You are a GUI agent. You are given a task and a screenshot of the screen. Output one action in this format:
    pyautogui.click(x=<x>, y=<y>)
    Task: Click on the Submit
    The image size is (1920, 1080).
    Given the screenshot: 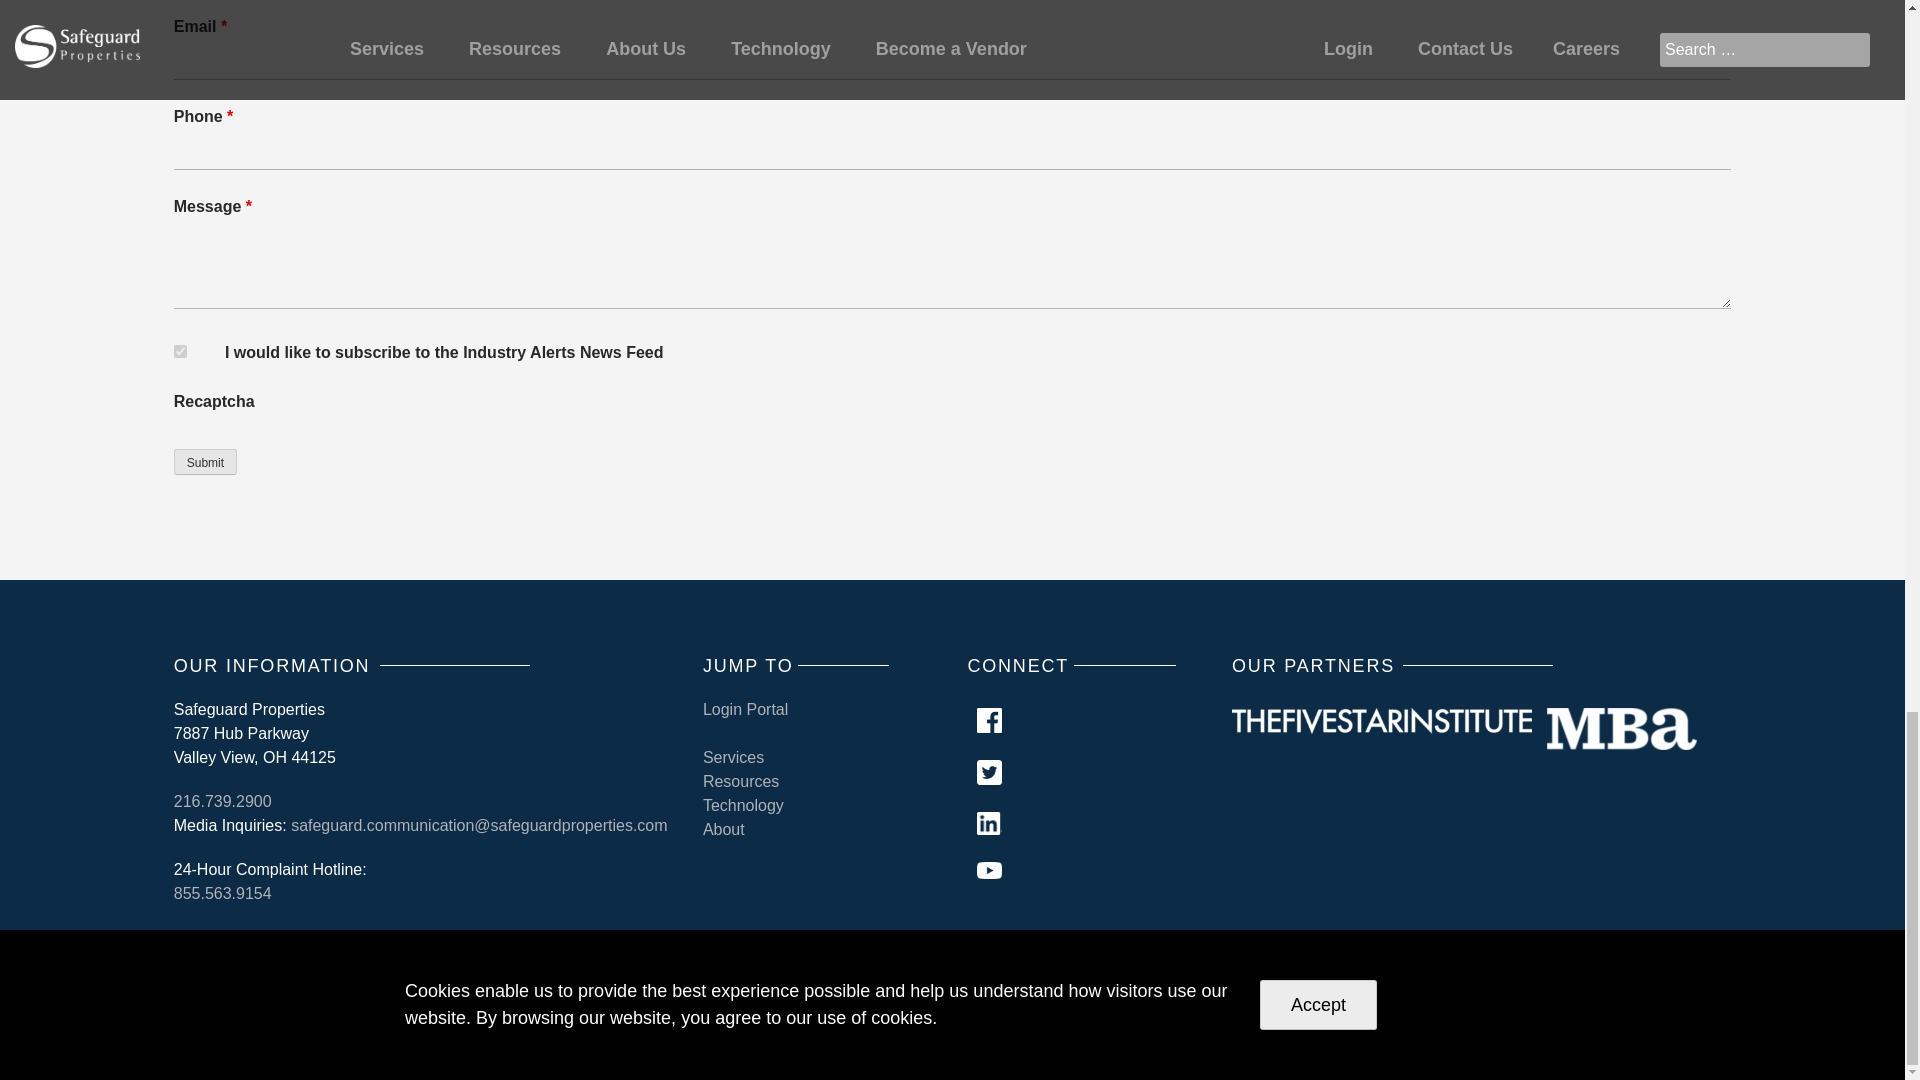 What is the action you would take?
    pyautogui.click(x=205, y=462)
    